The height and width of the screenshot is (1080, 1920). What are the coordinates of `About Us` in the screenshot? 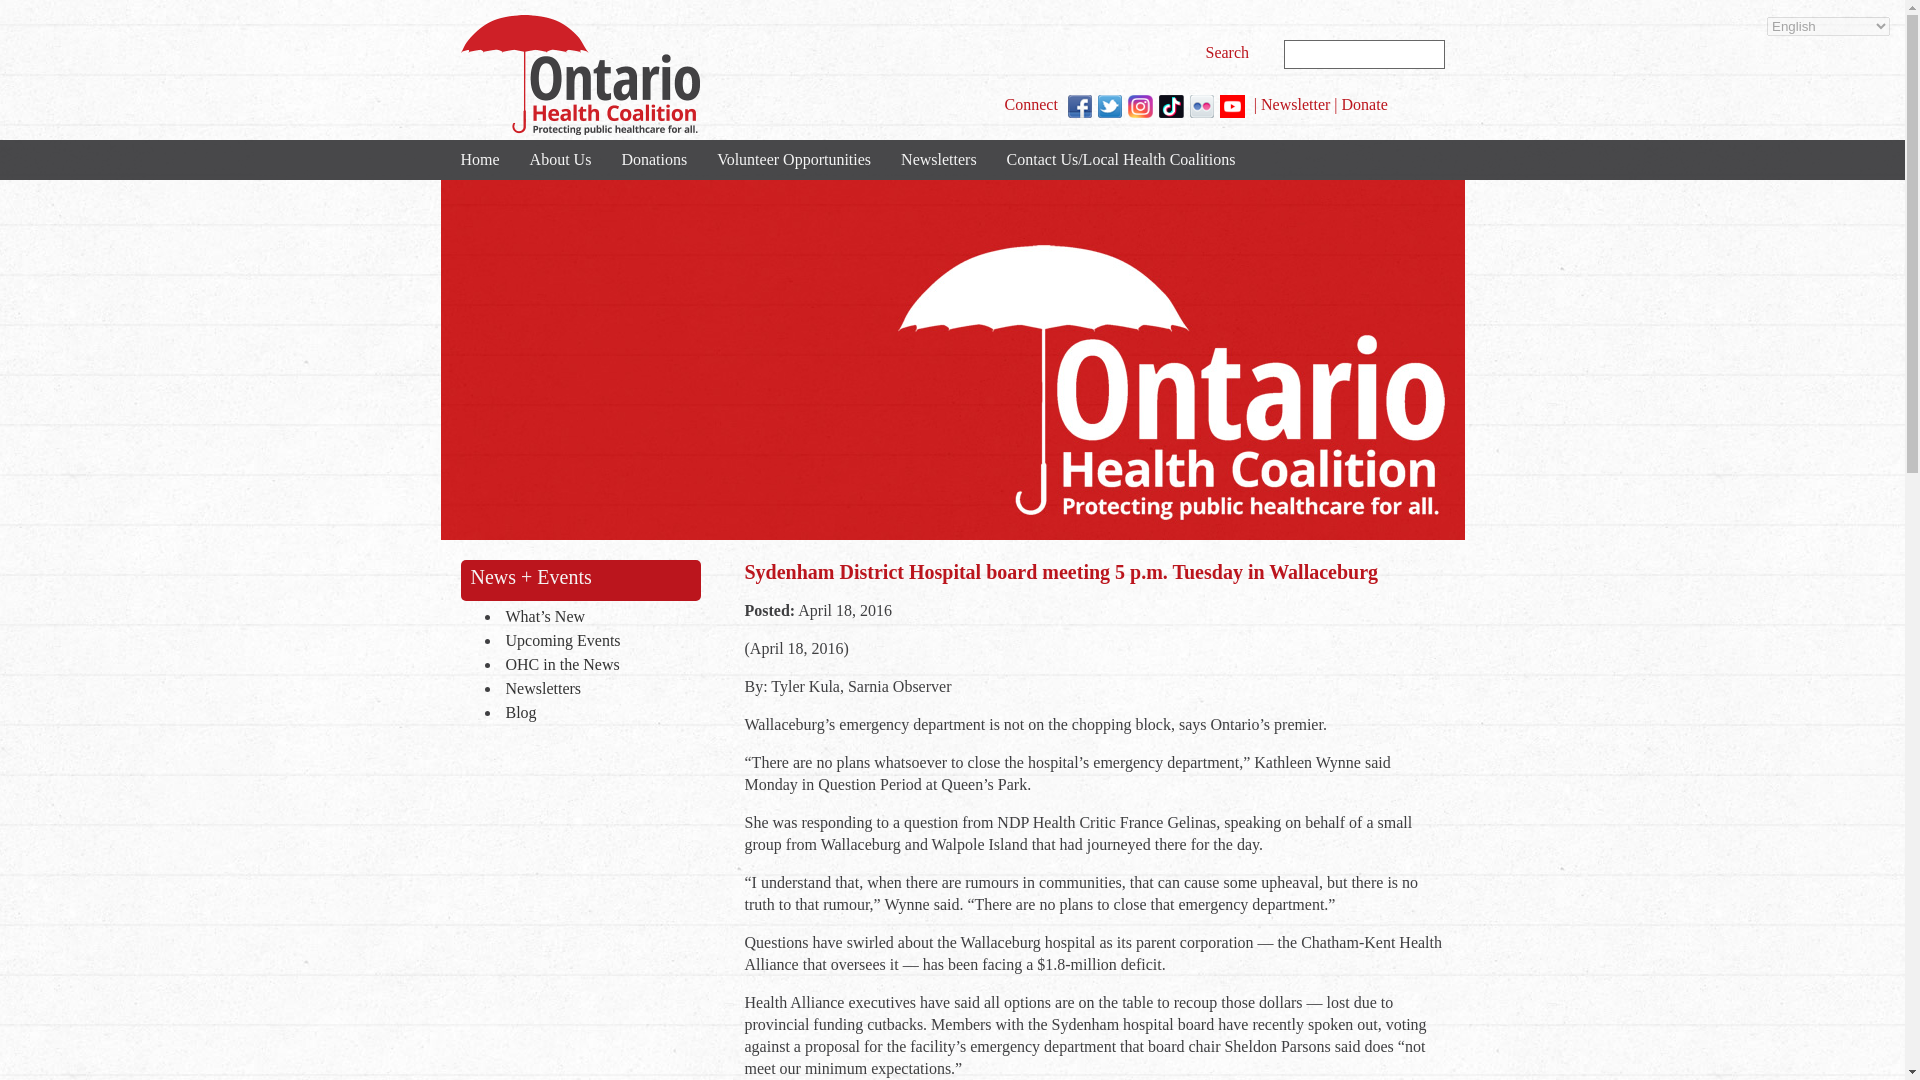 It's located at (560, 160).